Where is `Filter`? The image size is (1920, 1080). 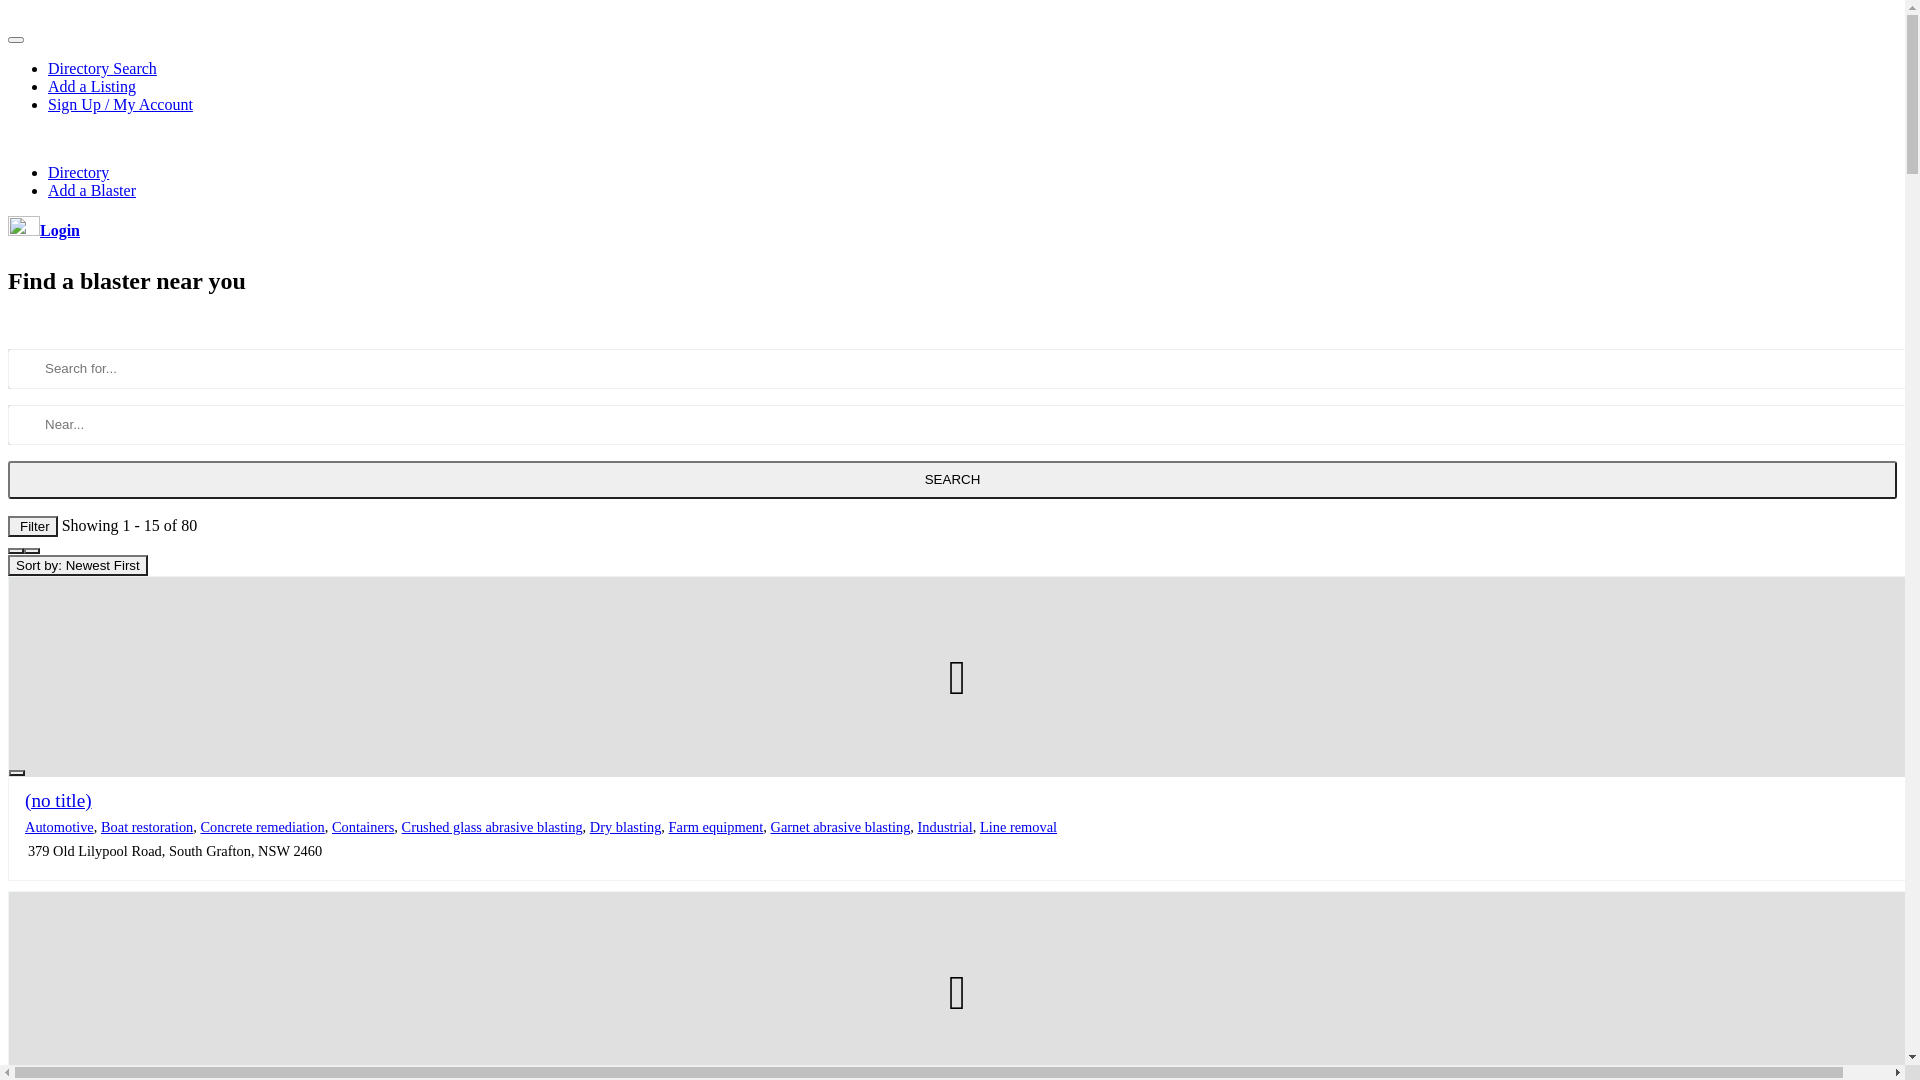
Filter is located at coordinates (33, 526).